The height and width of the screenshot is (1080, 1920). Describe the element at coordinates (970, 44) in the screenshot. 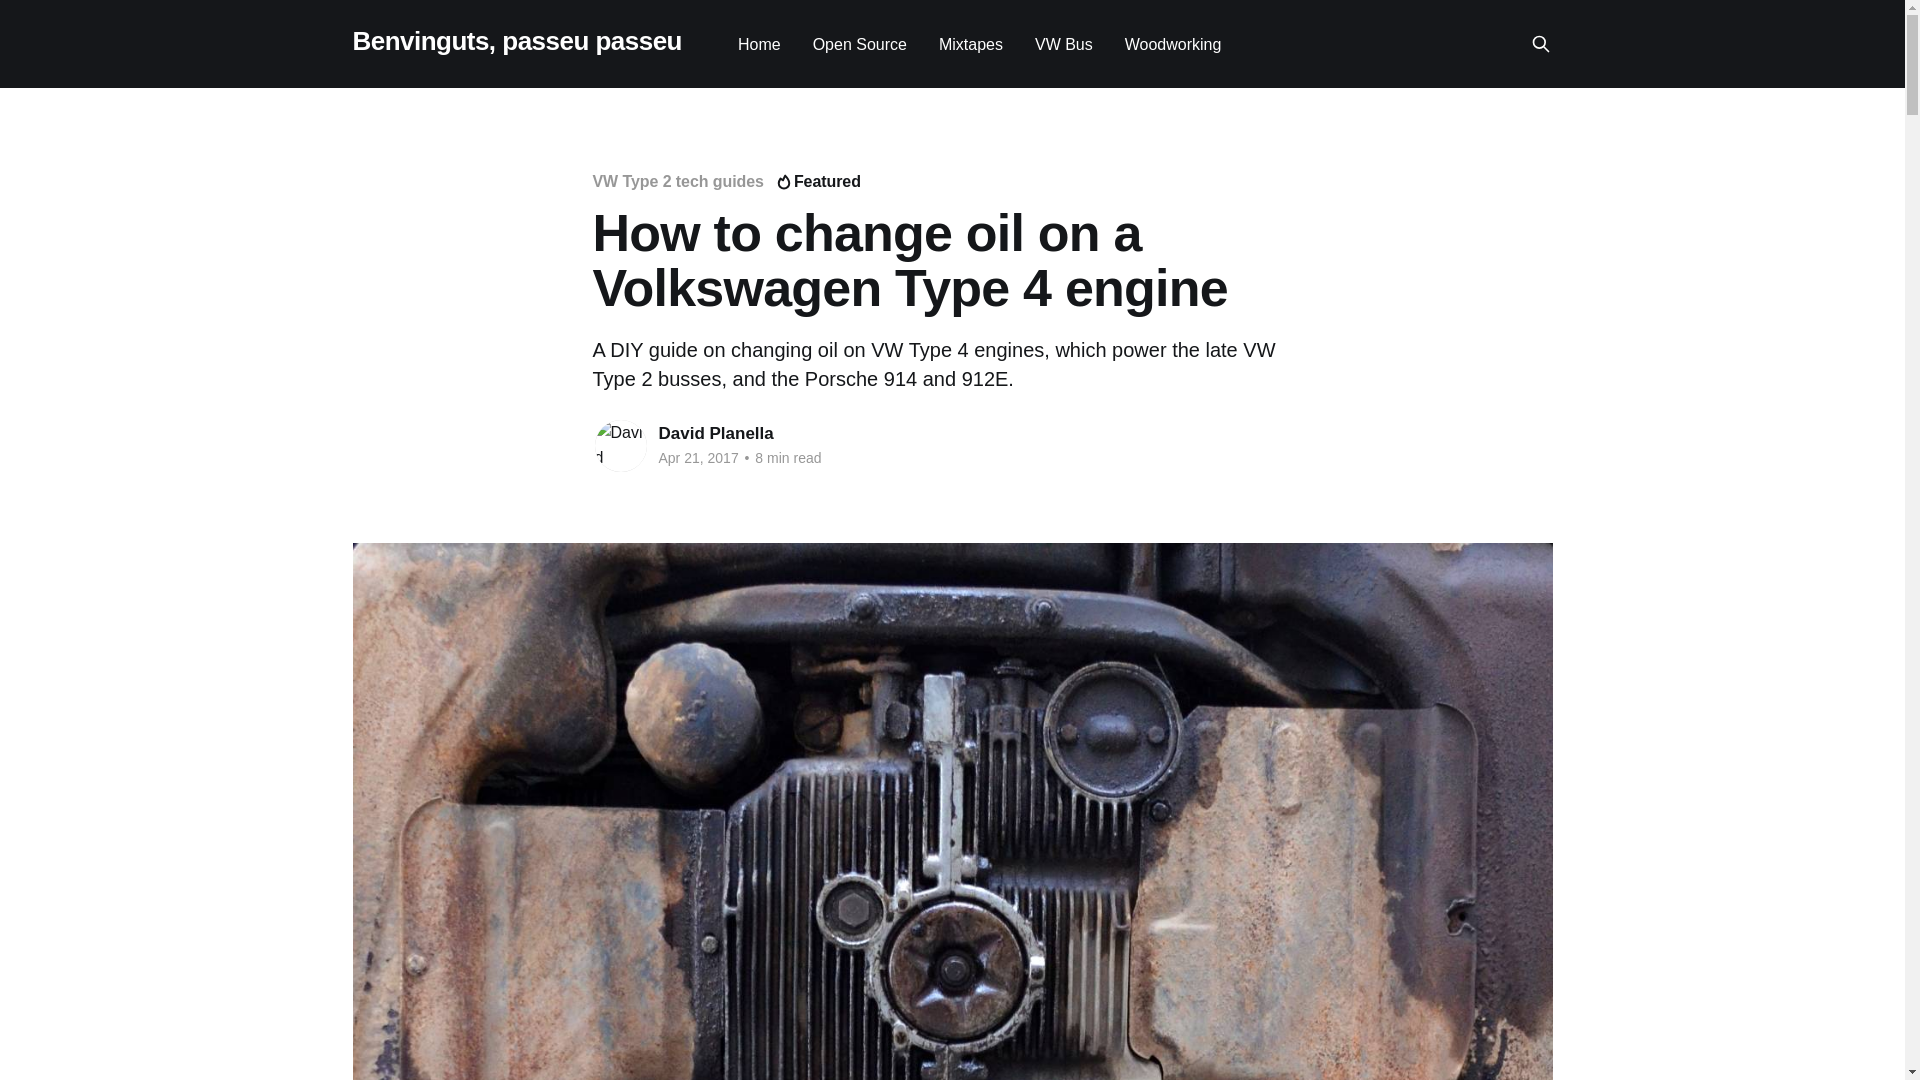

I see `Mixtapes` at that location.